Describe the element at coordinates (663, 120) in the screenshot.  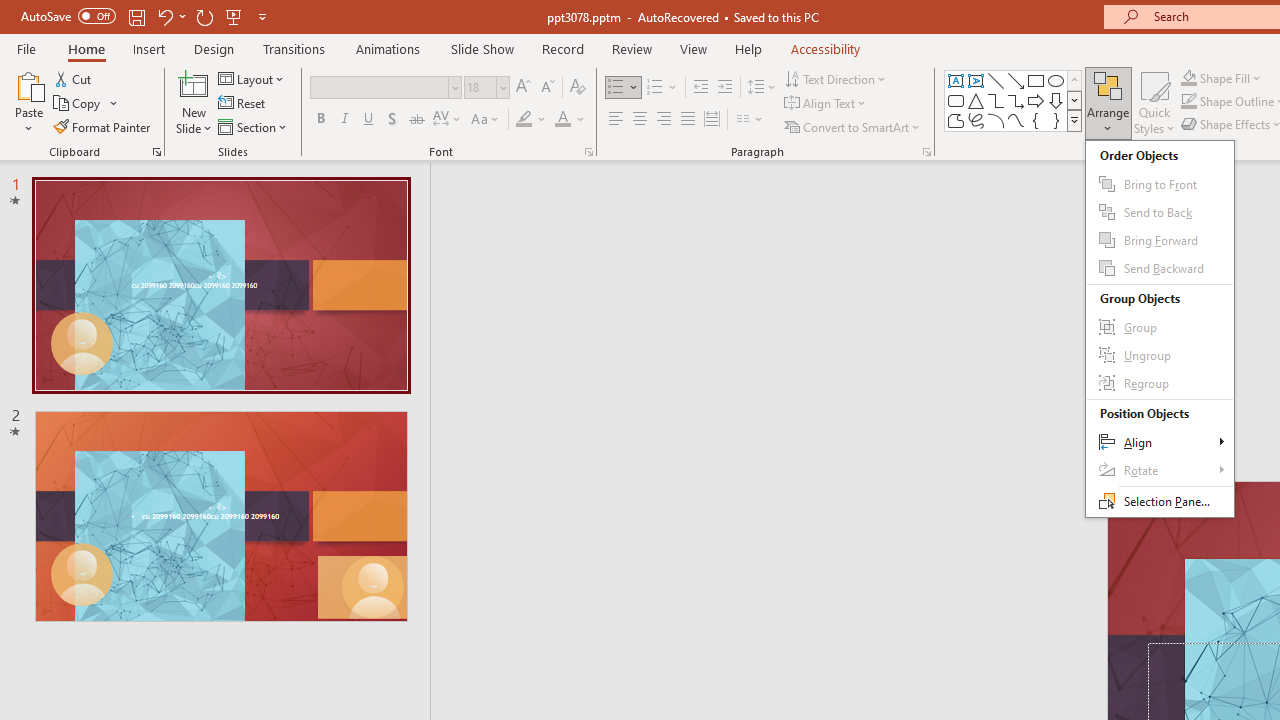
I see `Align Right` at that location.